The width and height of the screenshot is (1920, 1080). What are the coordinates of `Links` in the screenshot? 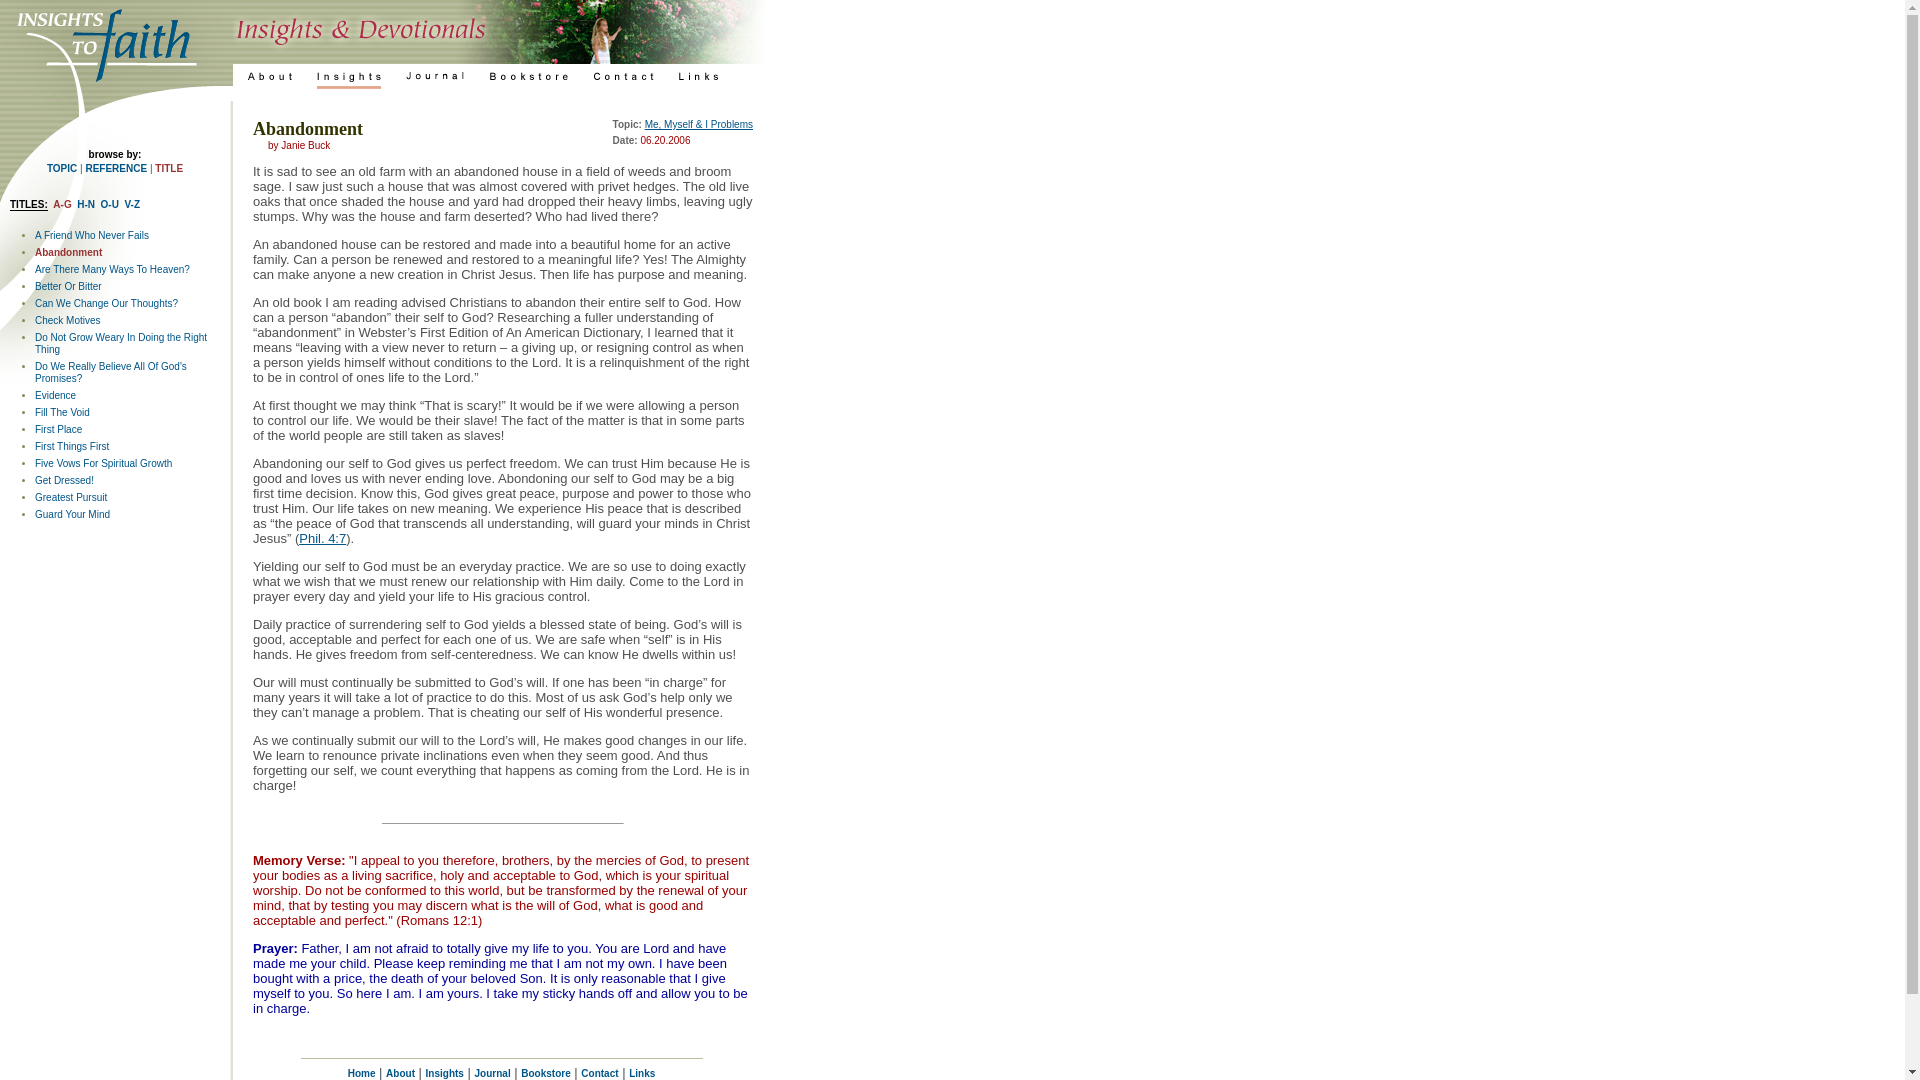 It's located at (642, 1073).